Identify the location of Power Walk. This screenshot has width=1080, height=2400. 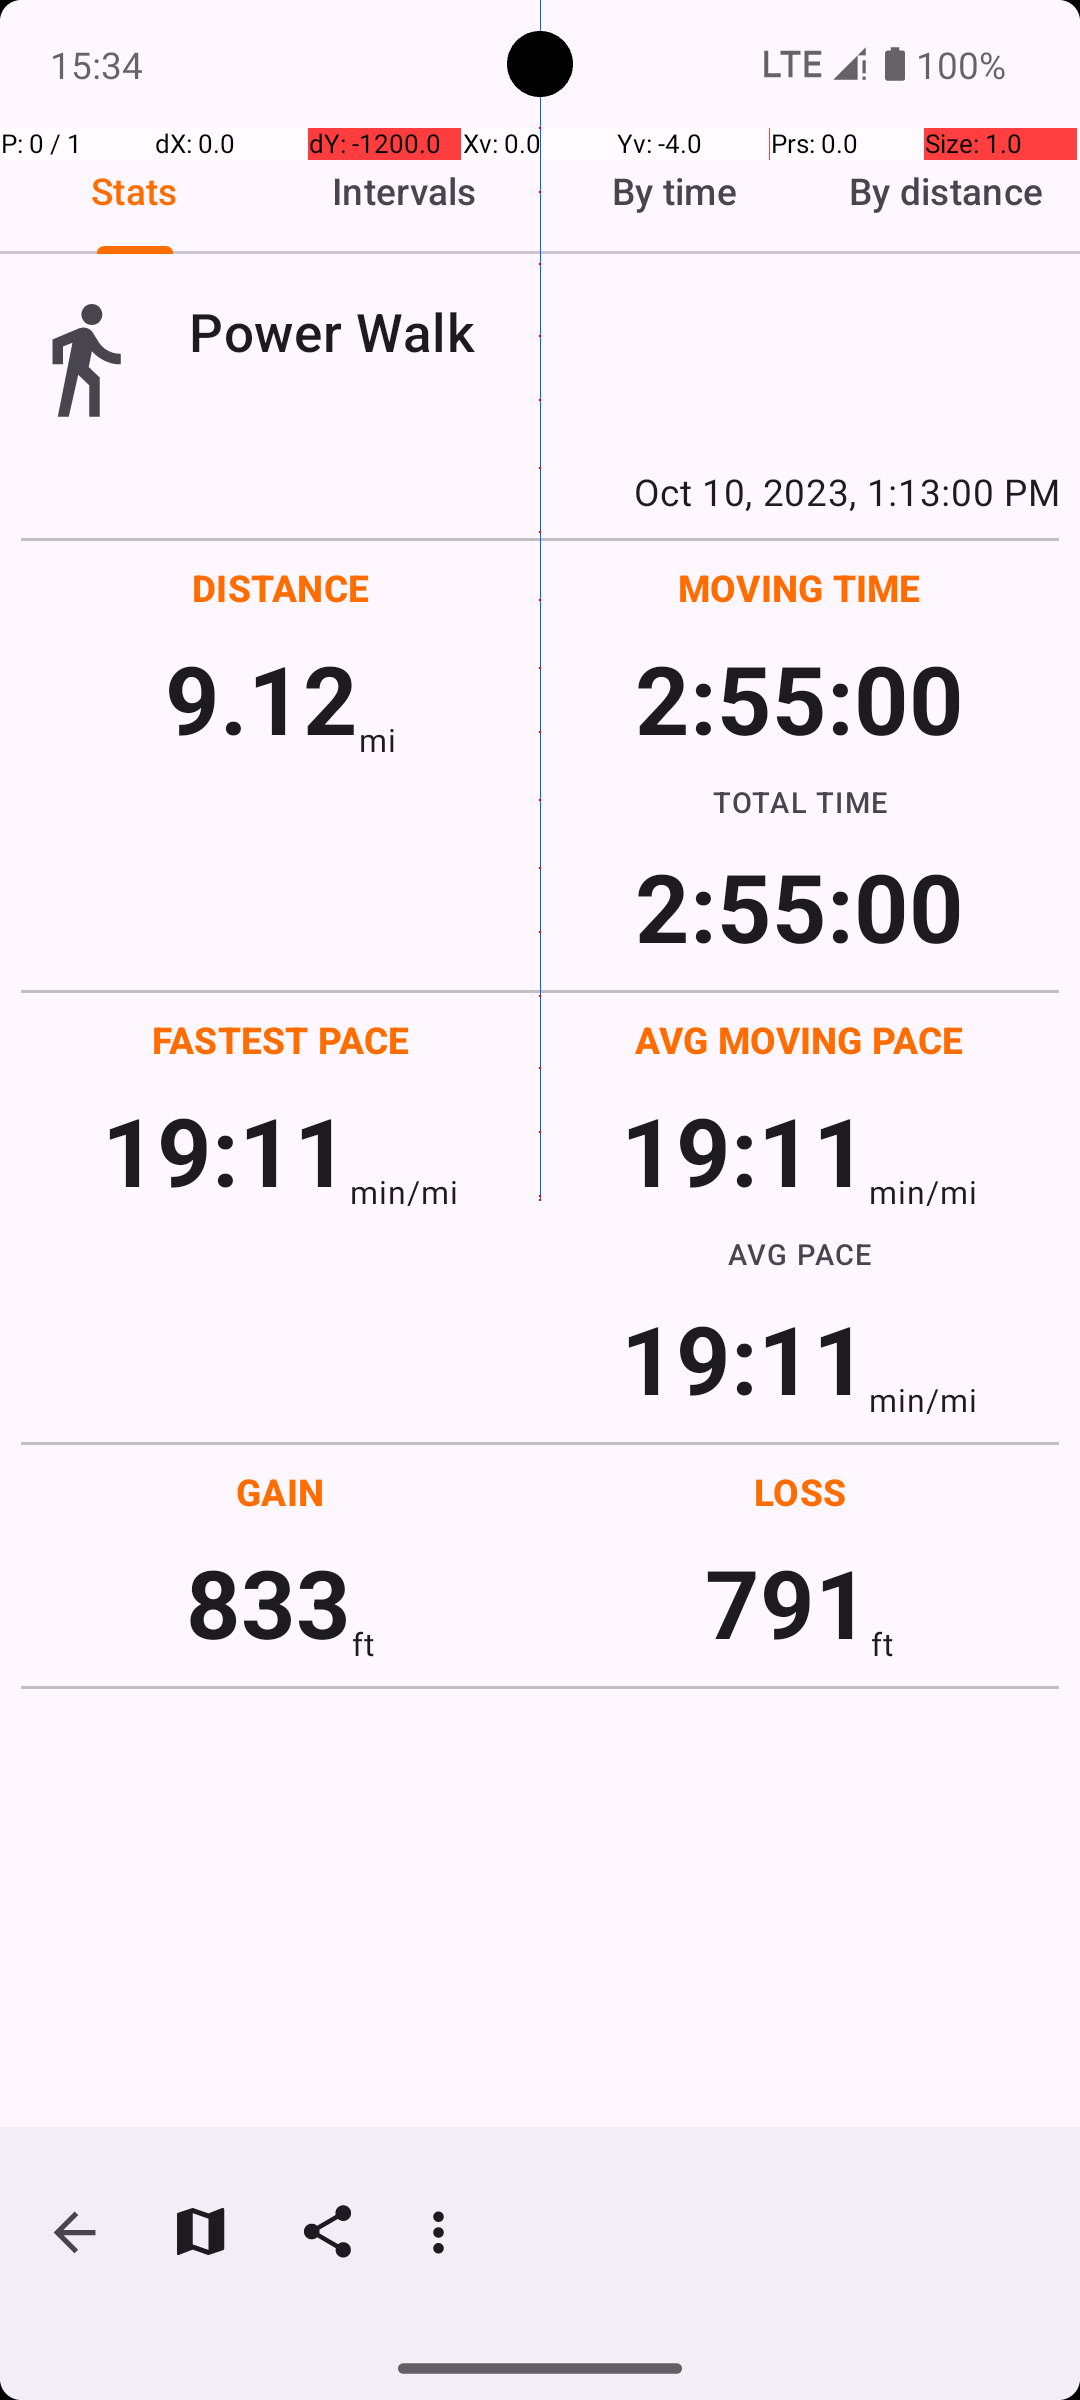
(624, 332).